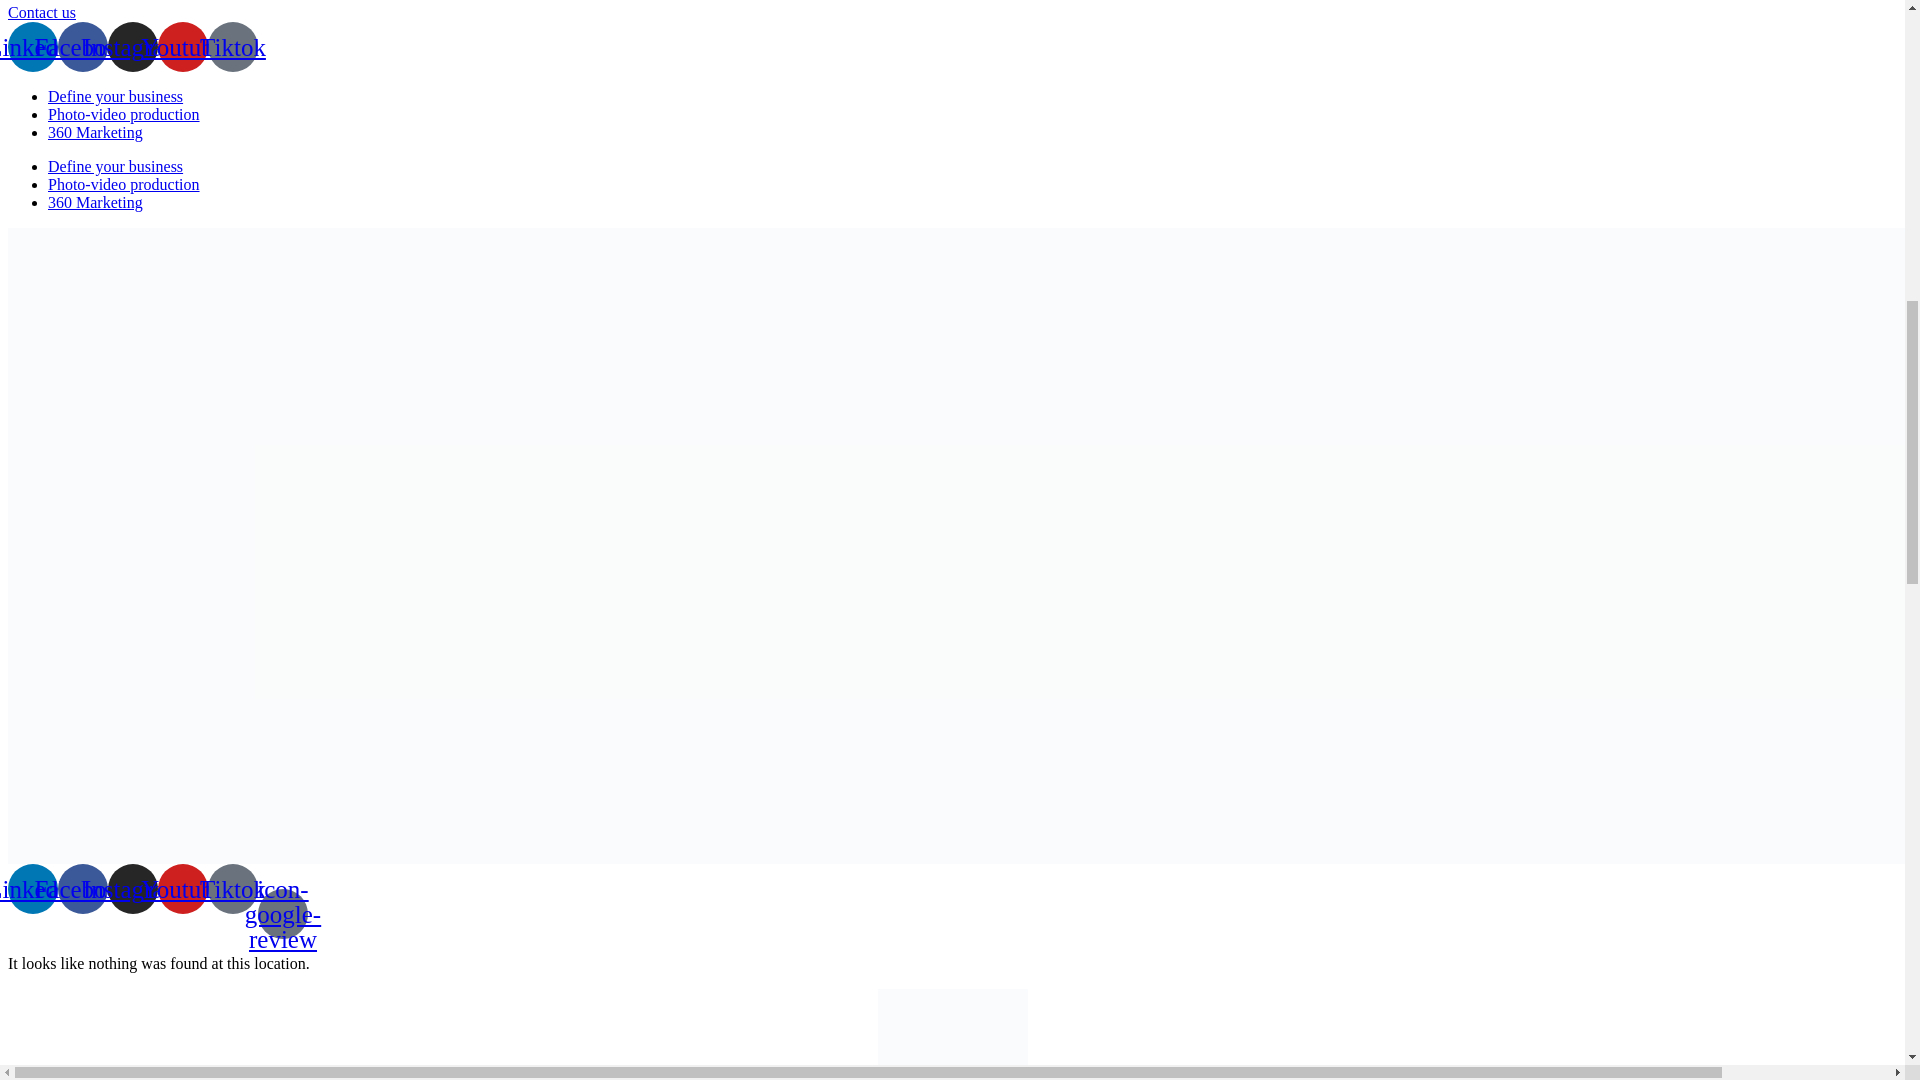 The width and height of the screenshot is (1920, 1080). What do you see at coordinates (182, 46) in the screenshot?
I see `Youtube` at bounding box center [182, 46].